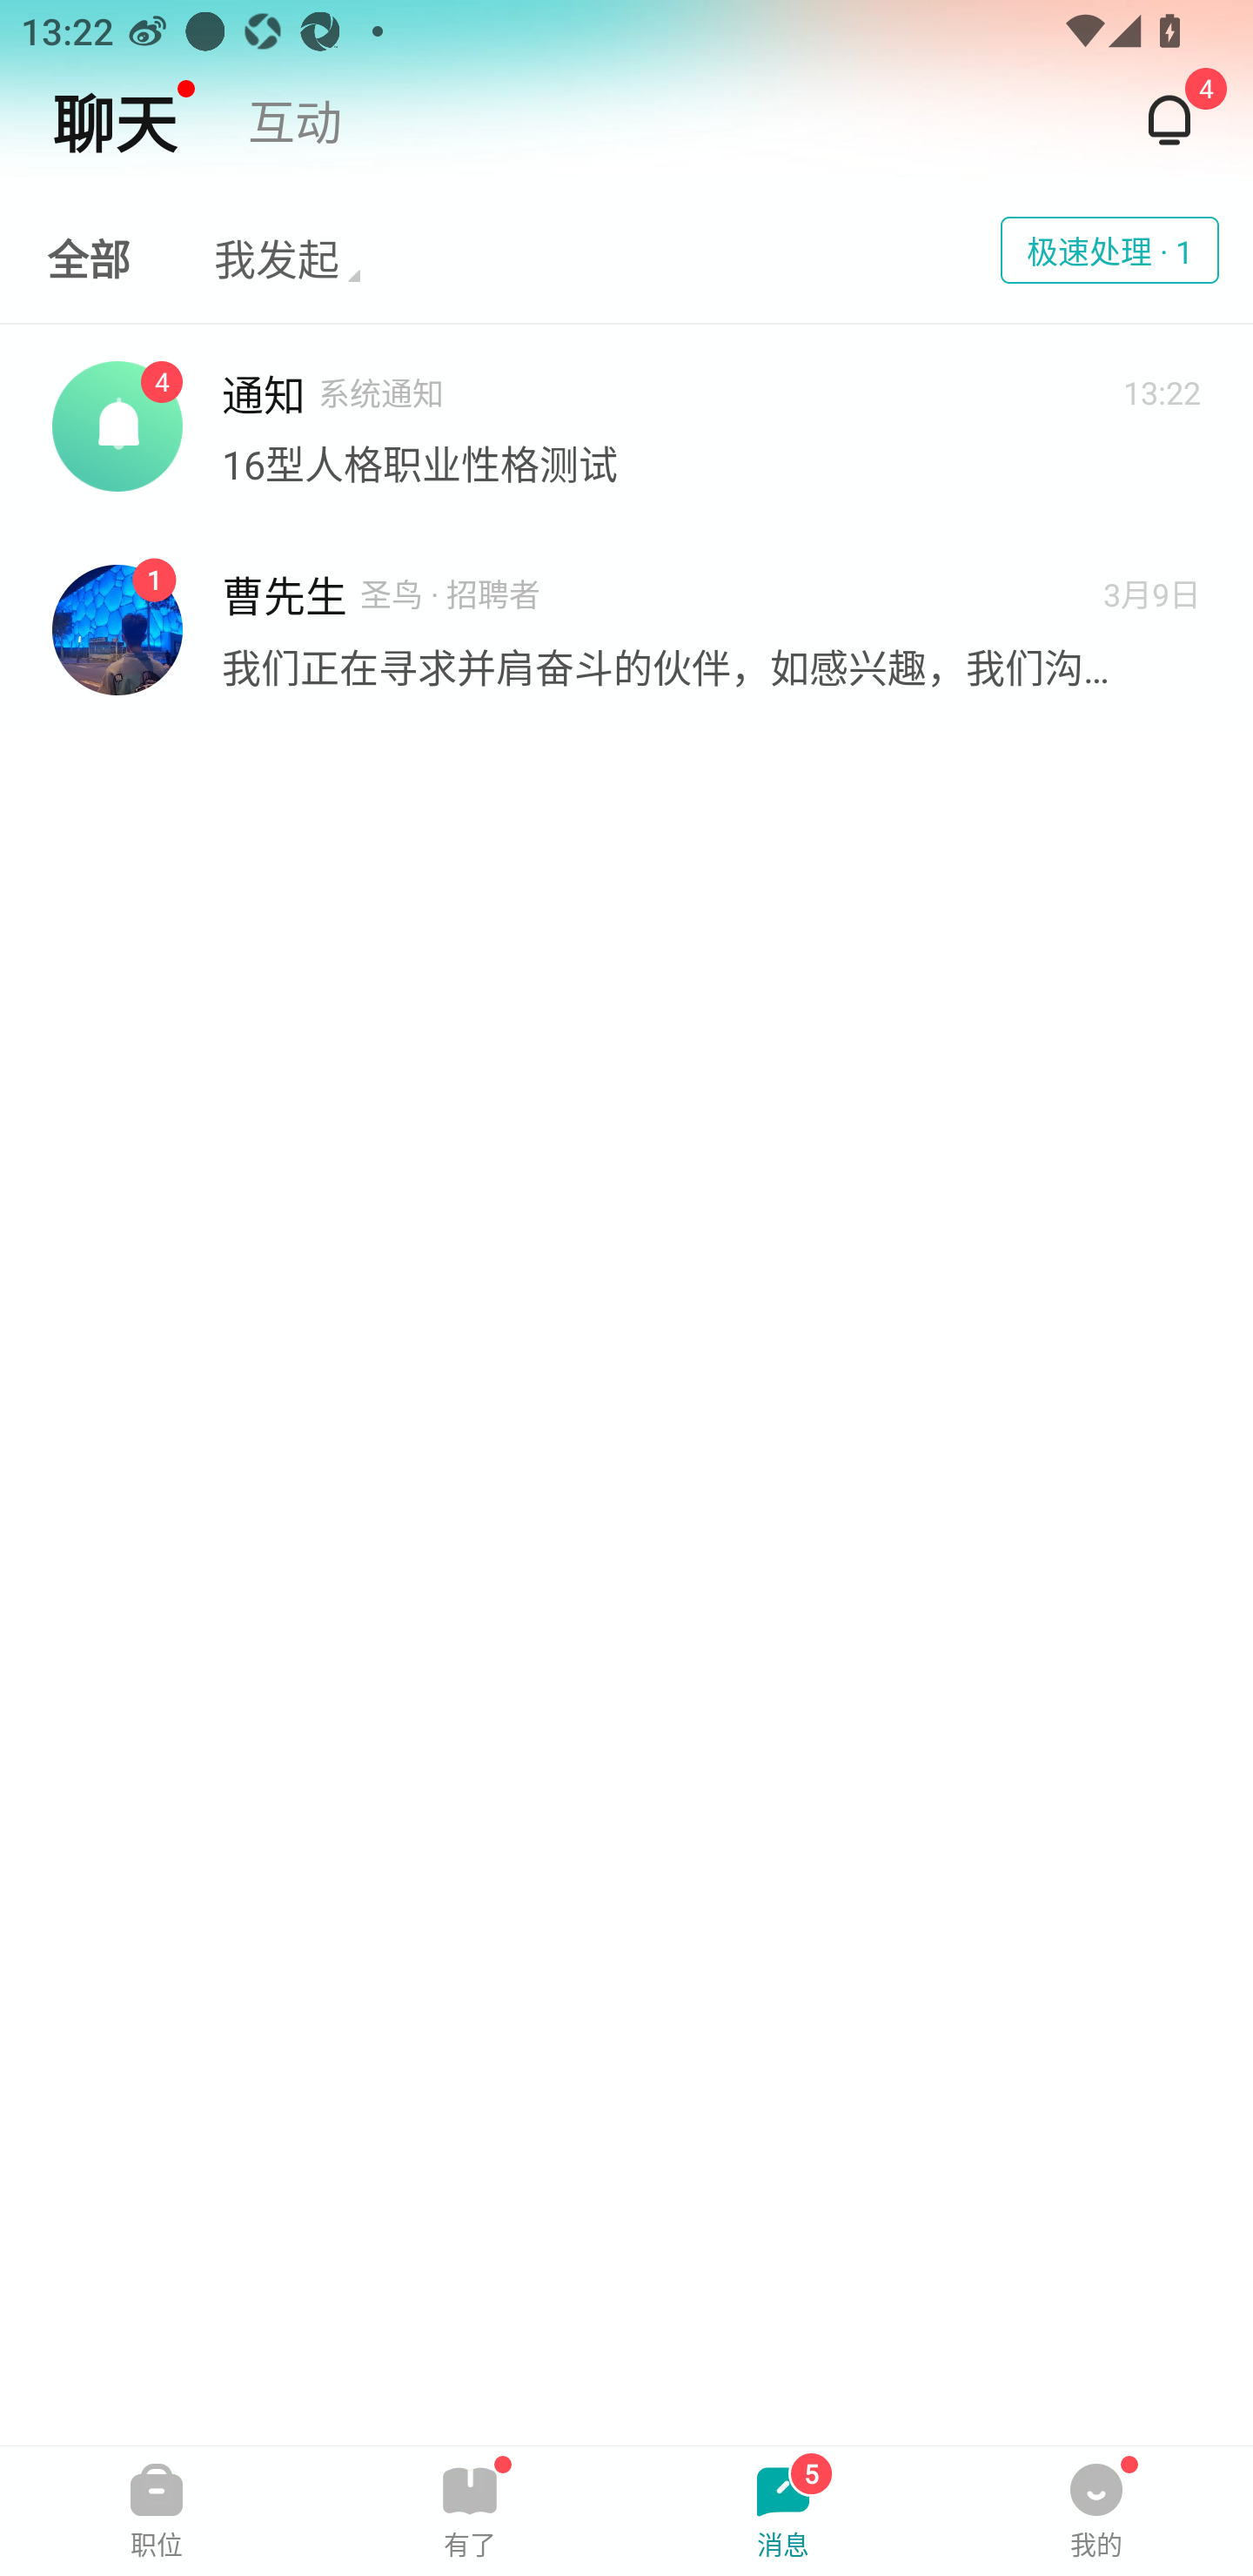 The image size is (1253, 2576). What do you see at coordinates (1096, 2510) in the screenshot?
I see `我的` at bounding box center [1096, 2510].